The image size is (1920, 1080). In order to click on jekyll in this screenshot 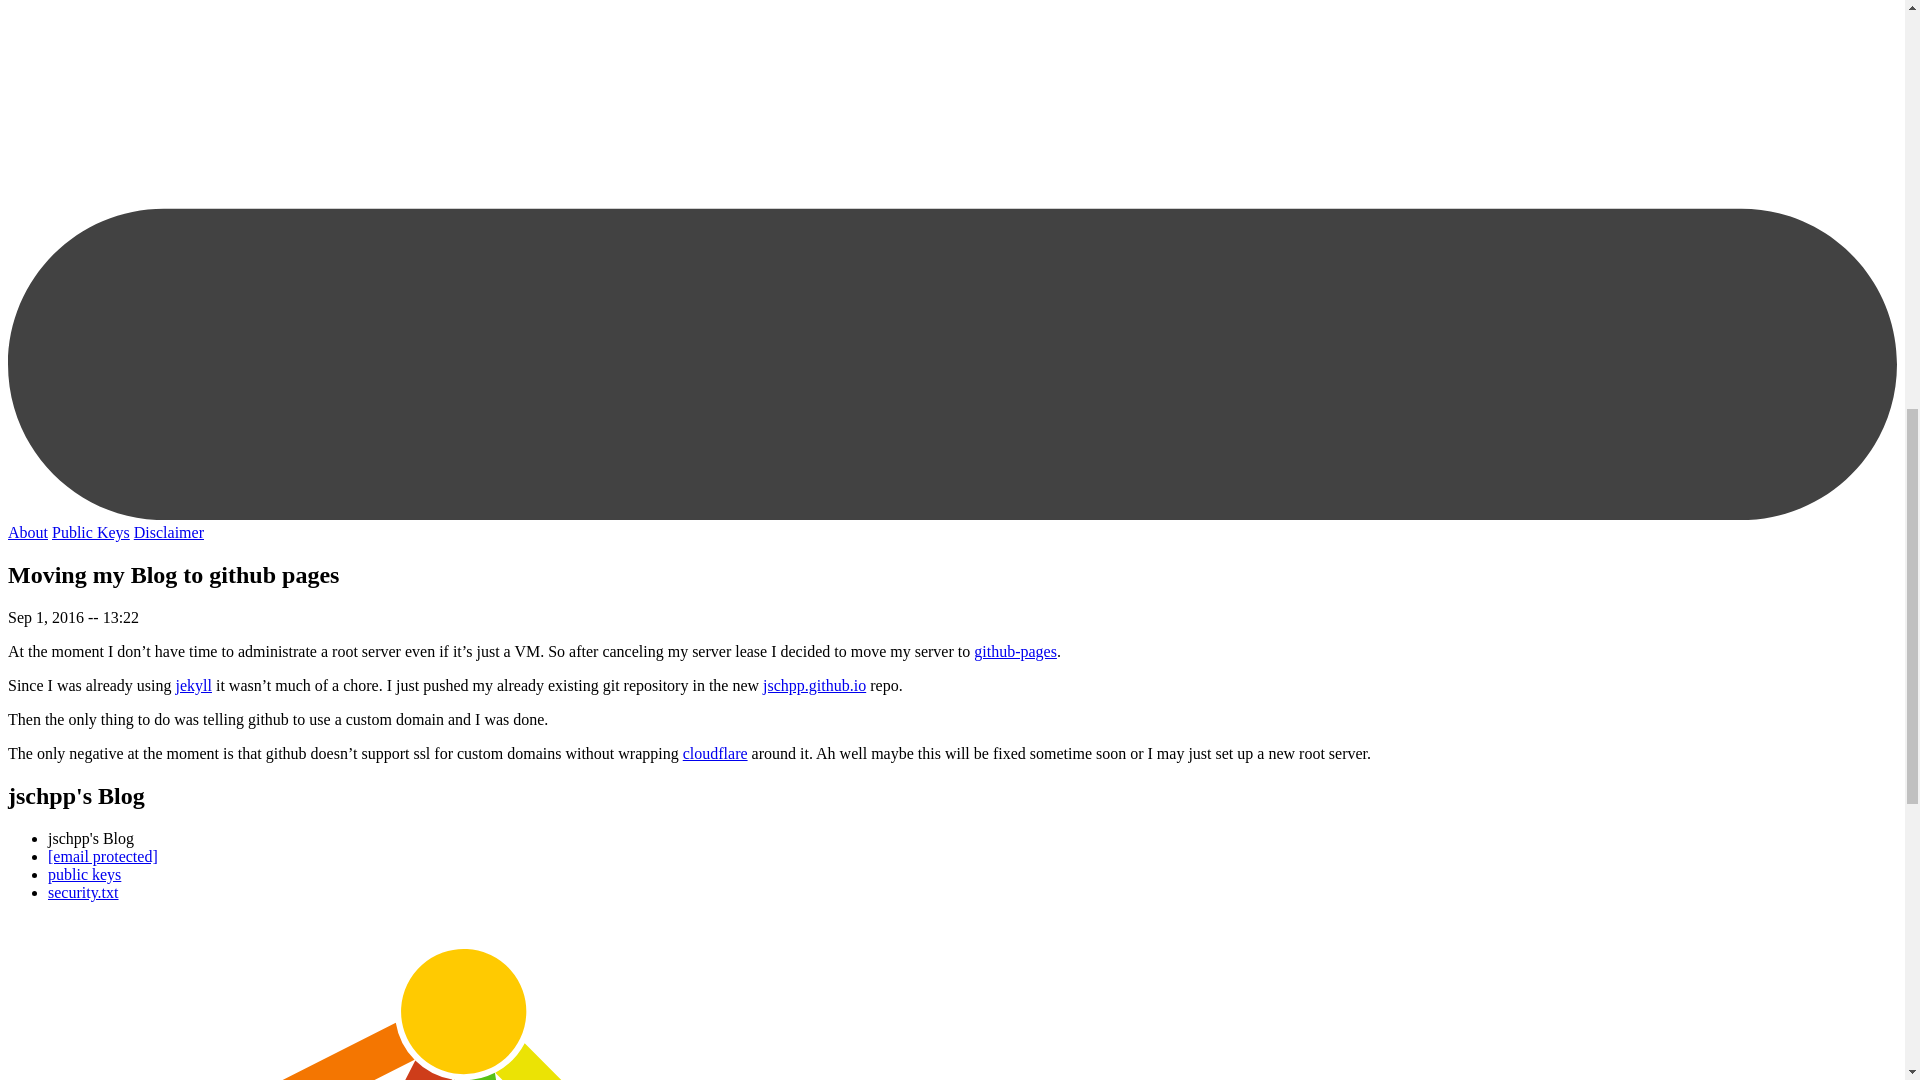, I will do `click(194, 686)`.